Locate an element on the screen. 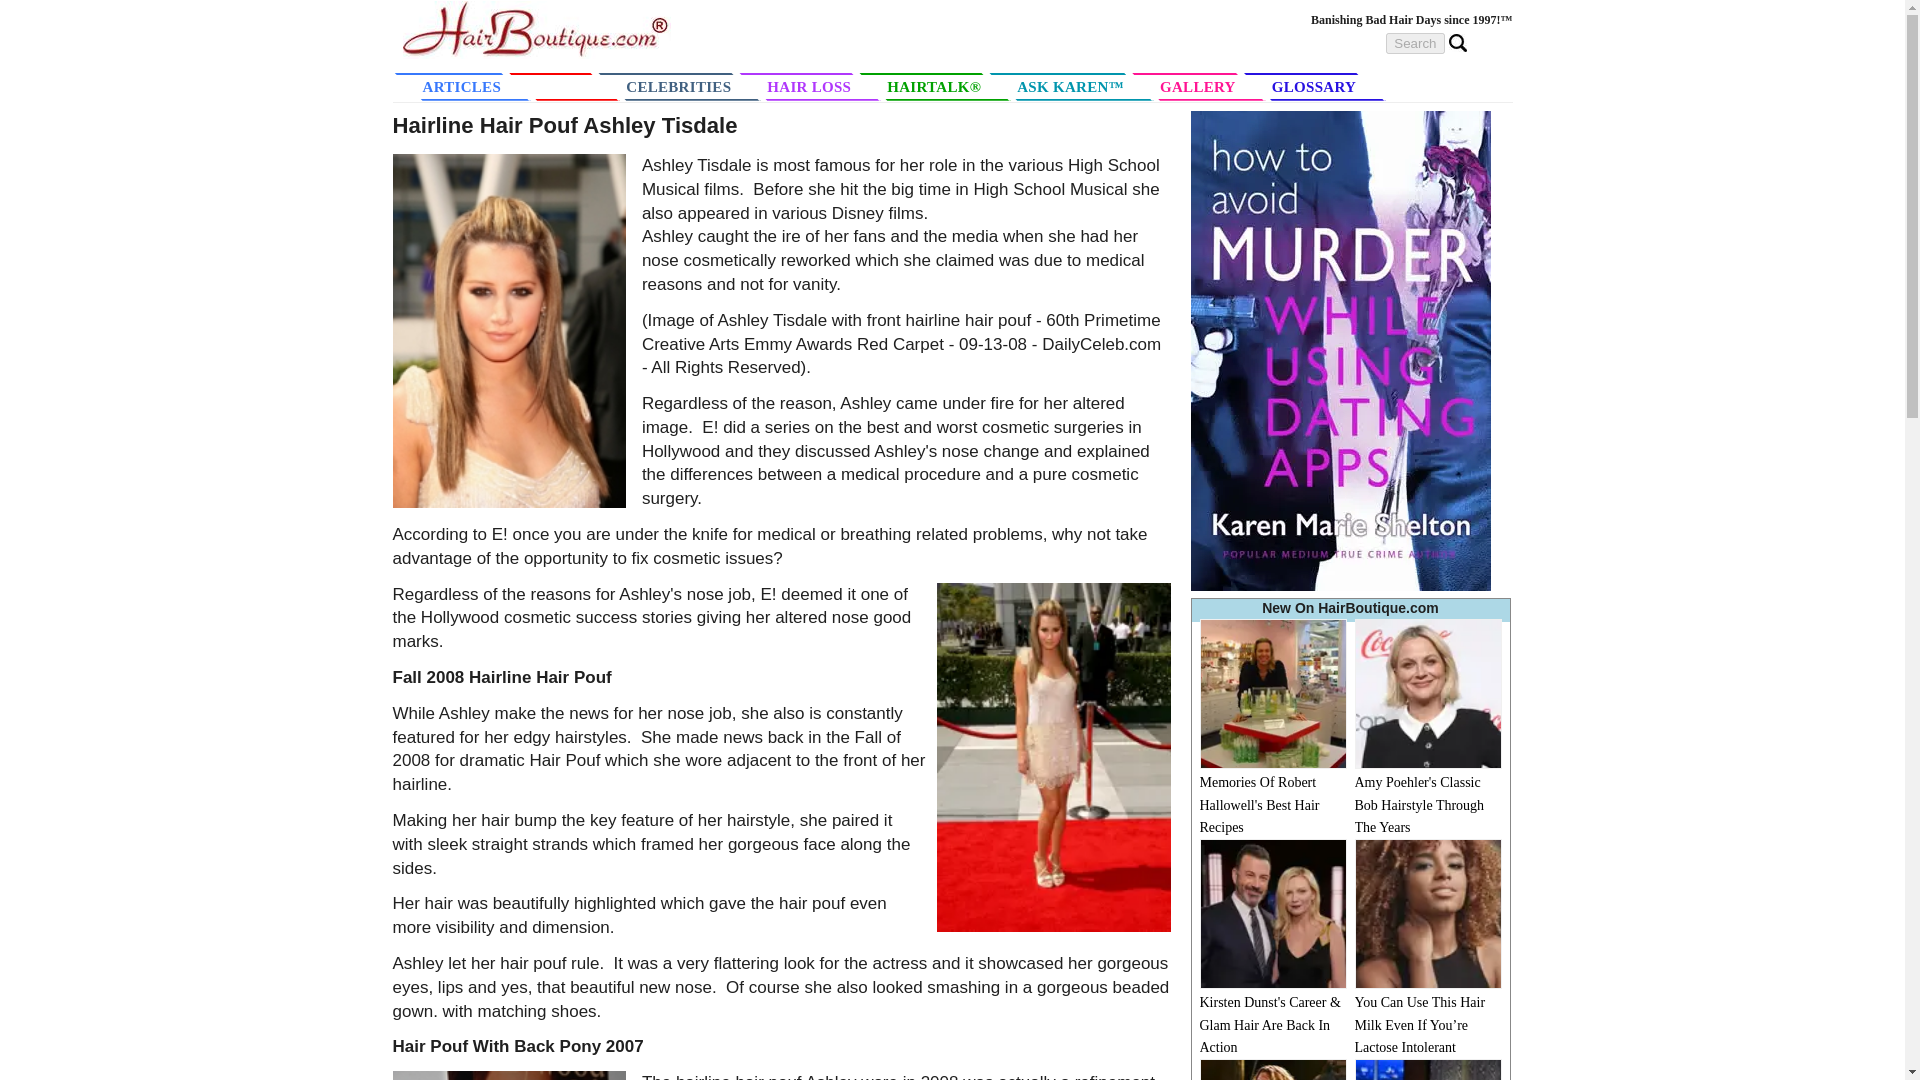  CELEBRITIES is located at coordinates (690, 86).